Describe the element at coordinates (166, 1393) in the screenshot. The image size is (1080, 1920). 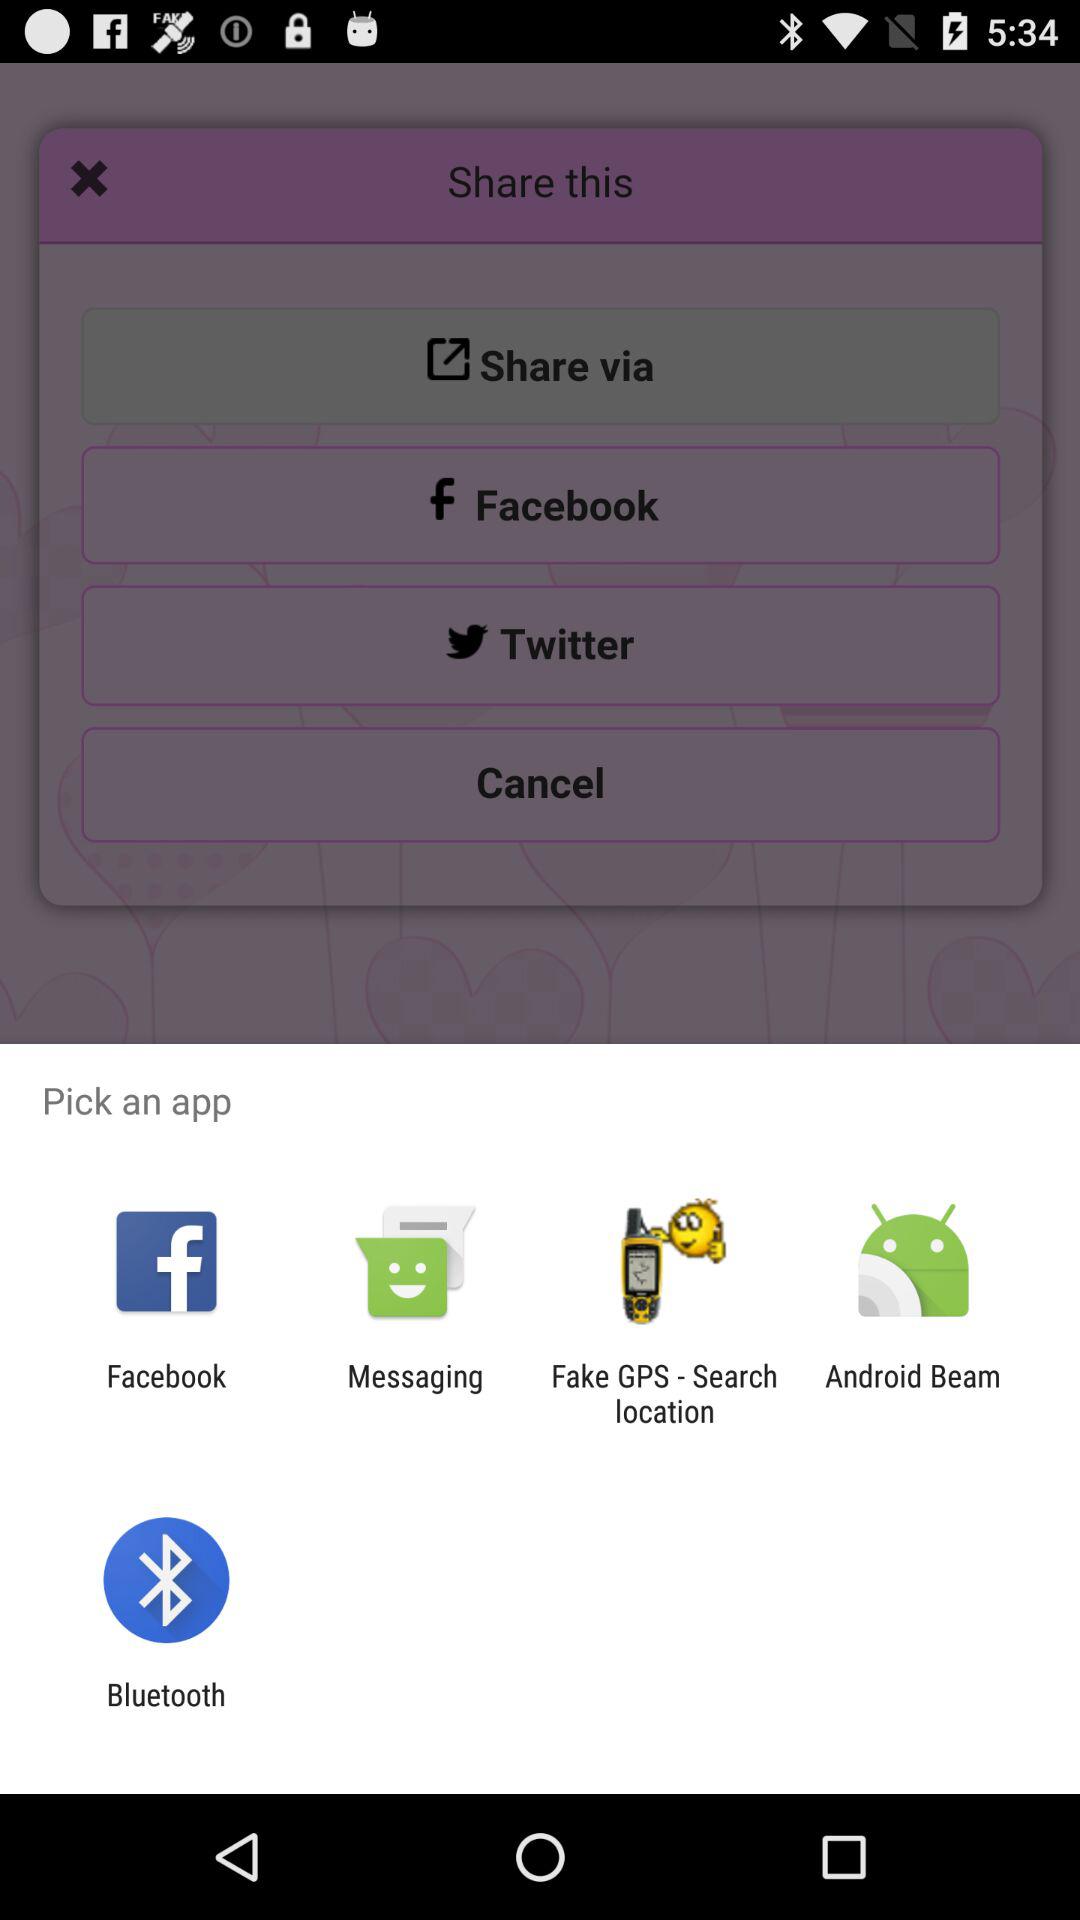
I see `tap the facebook icon` at that location.